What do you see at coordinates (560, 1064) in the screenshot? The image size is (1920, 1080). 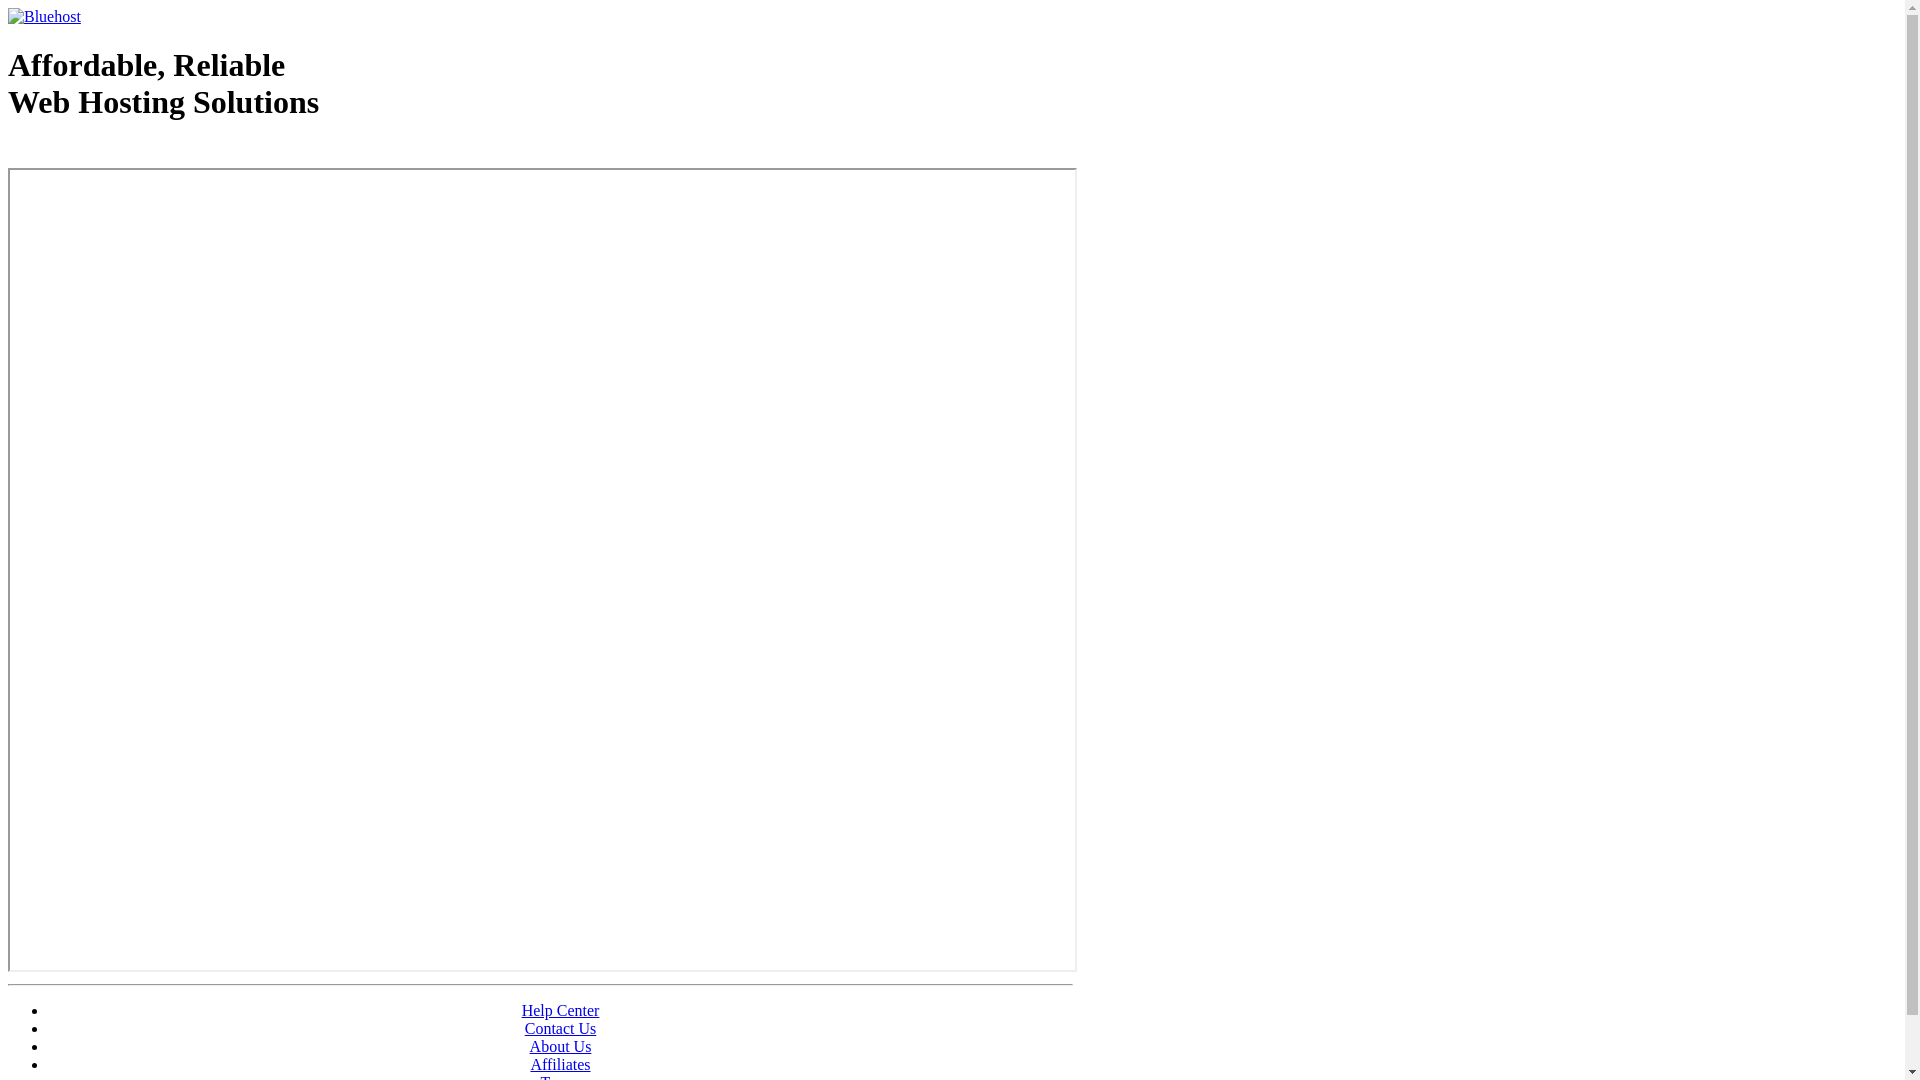 I see `Affiliates` at bounding box center [560, 1064].